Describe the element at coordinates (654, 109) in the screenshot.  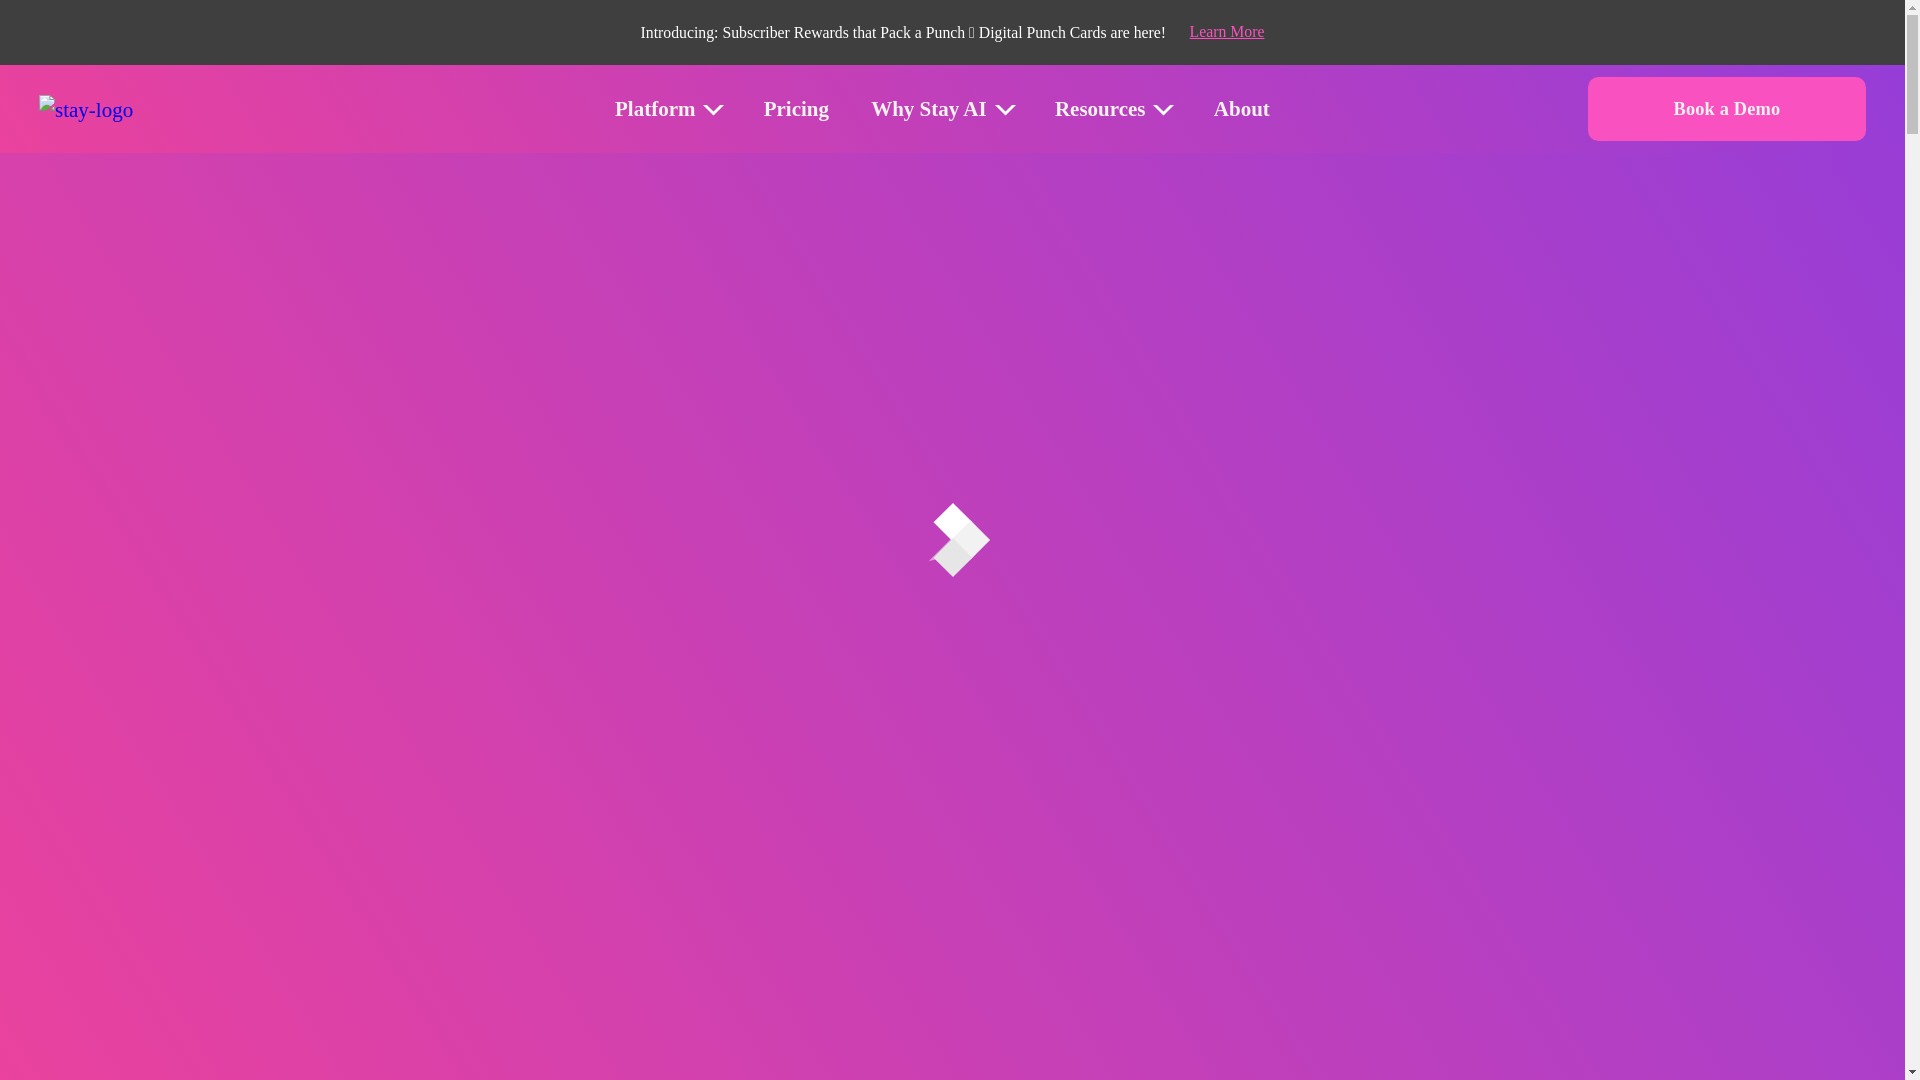
I see `Platform` at that location.